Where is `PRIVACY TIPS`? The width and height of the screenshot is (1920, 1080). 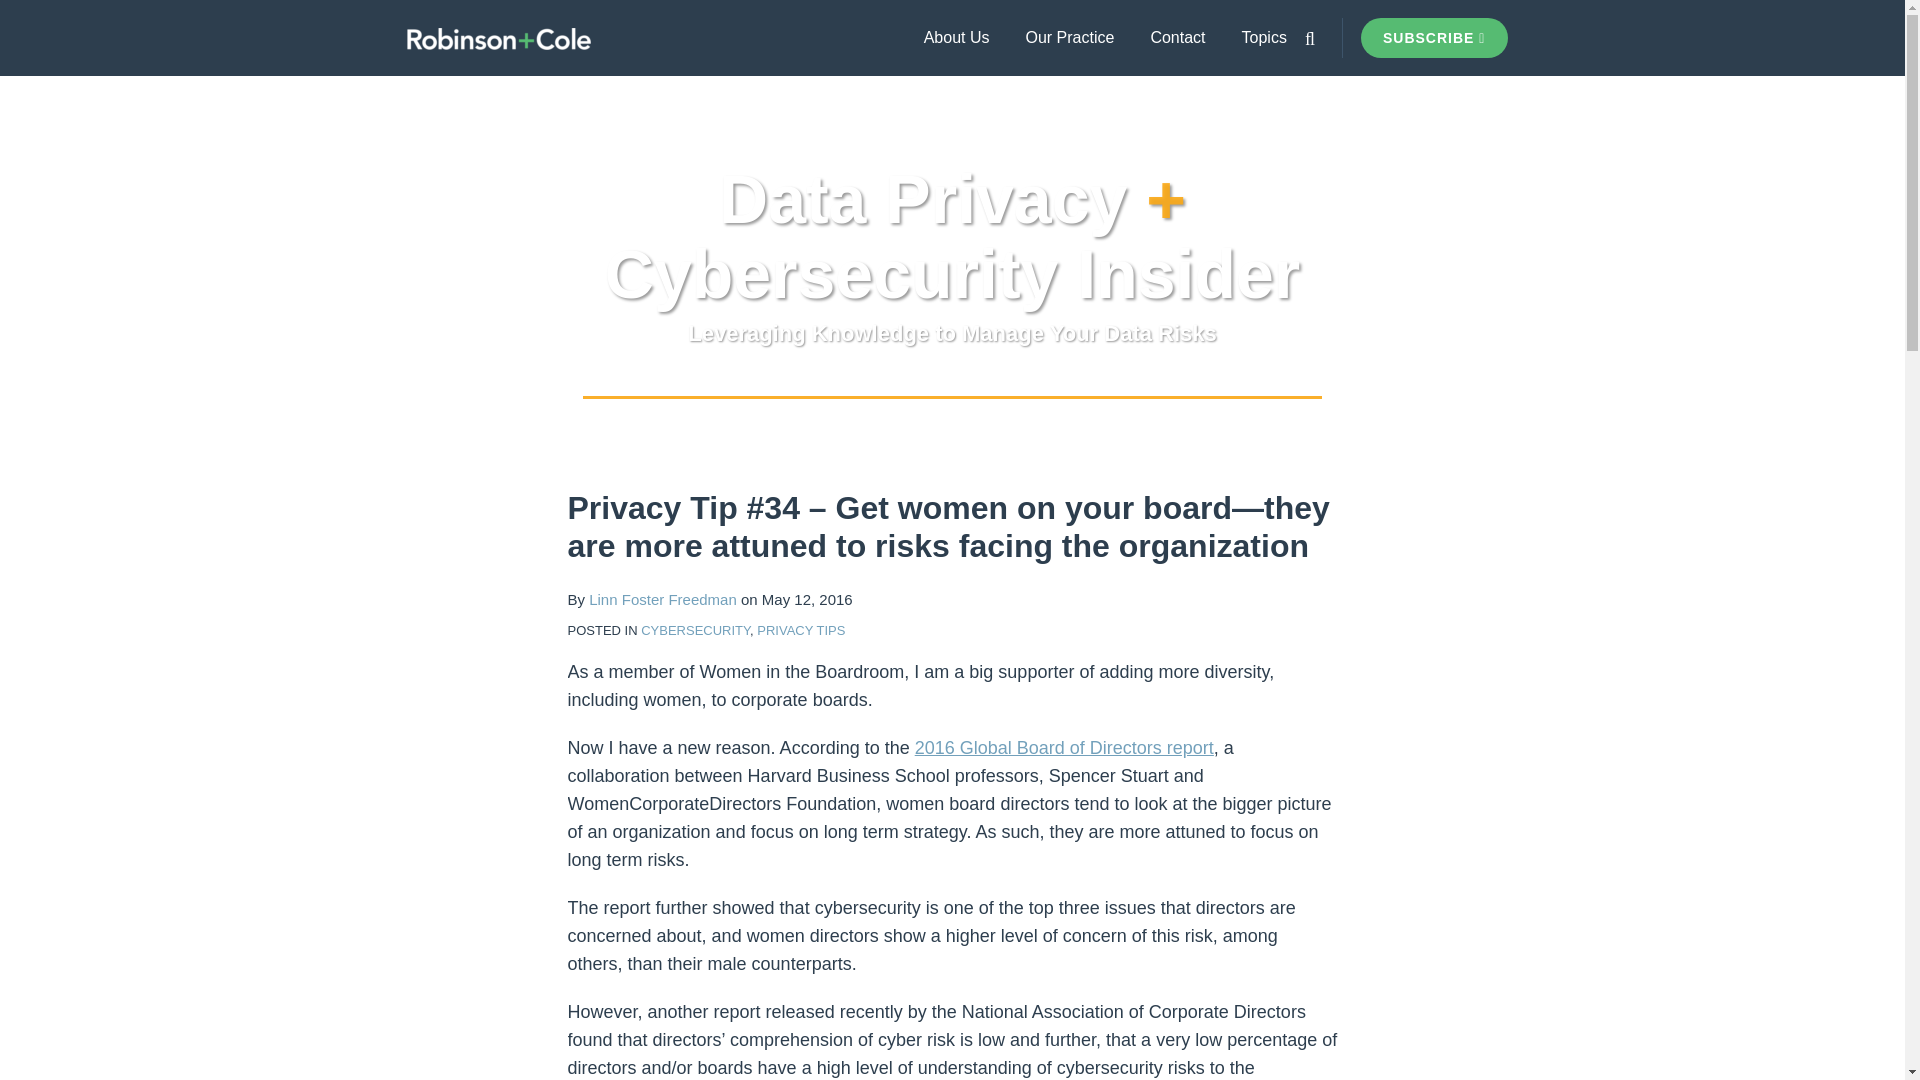
PRIVACY TIPS is located at coordinates (800, 630).